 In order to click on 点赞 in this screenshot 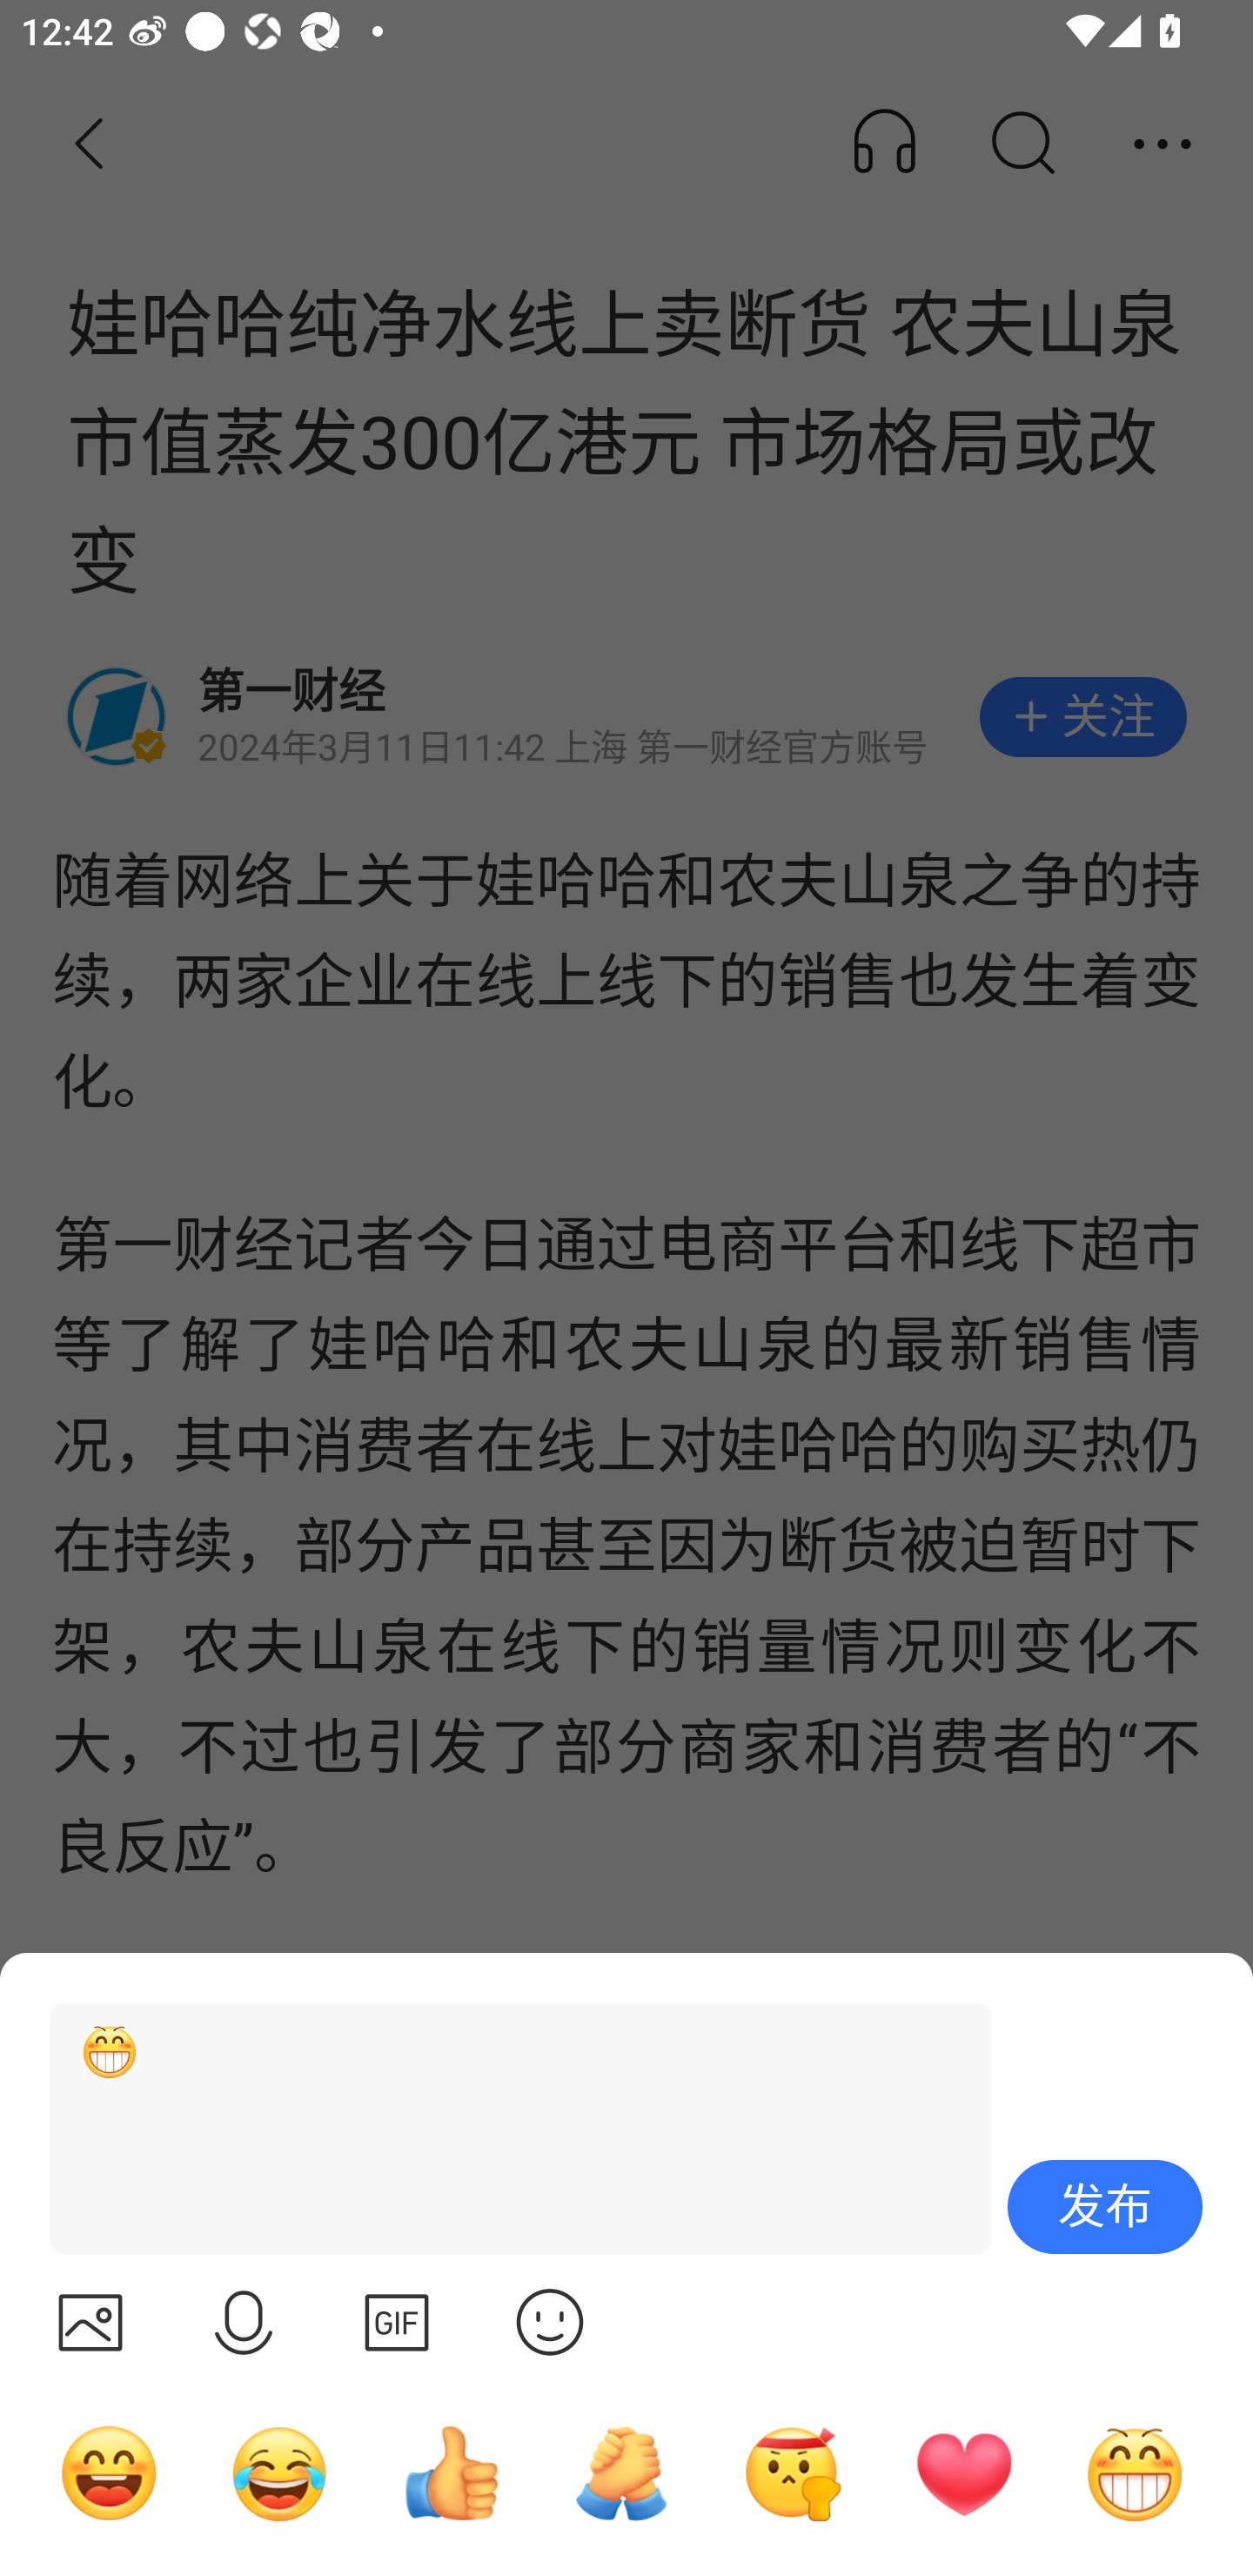, I will do `click(451, 2472)`.